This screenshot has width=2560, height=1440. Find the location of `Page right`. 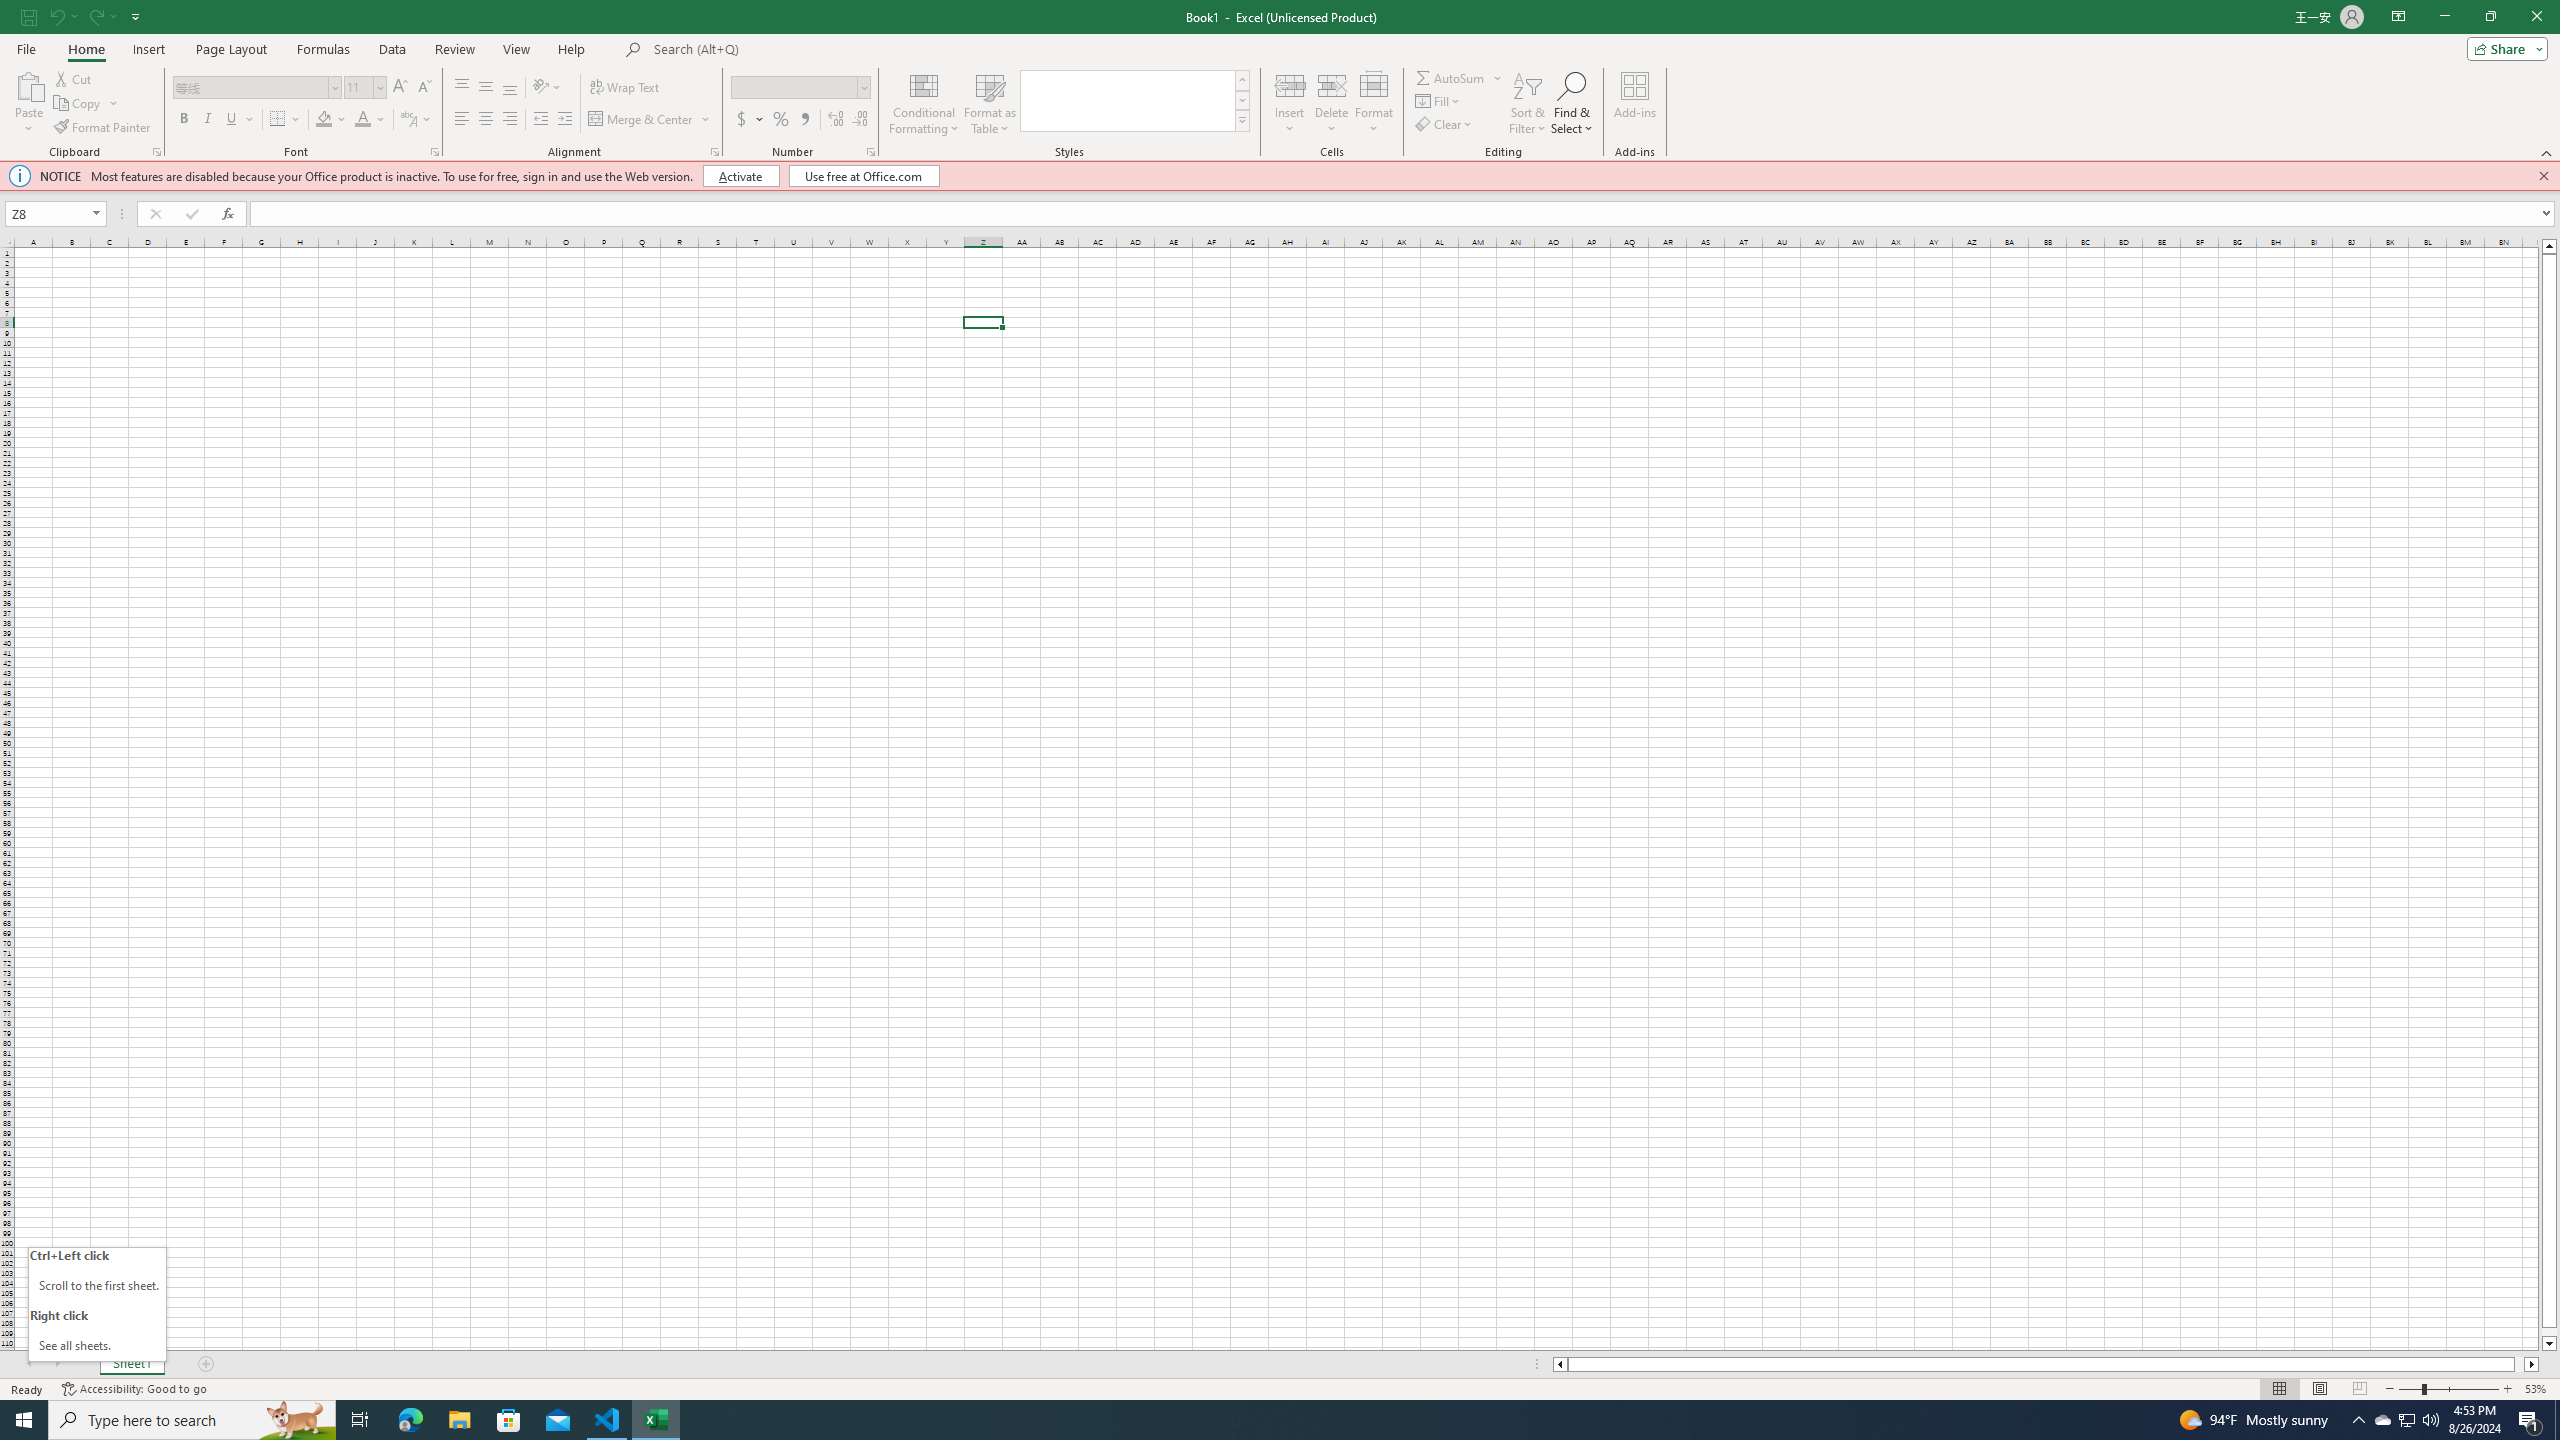

Page right is located at coordinates (2518, 1364).